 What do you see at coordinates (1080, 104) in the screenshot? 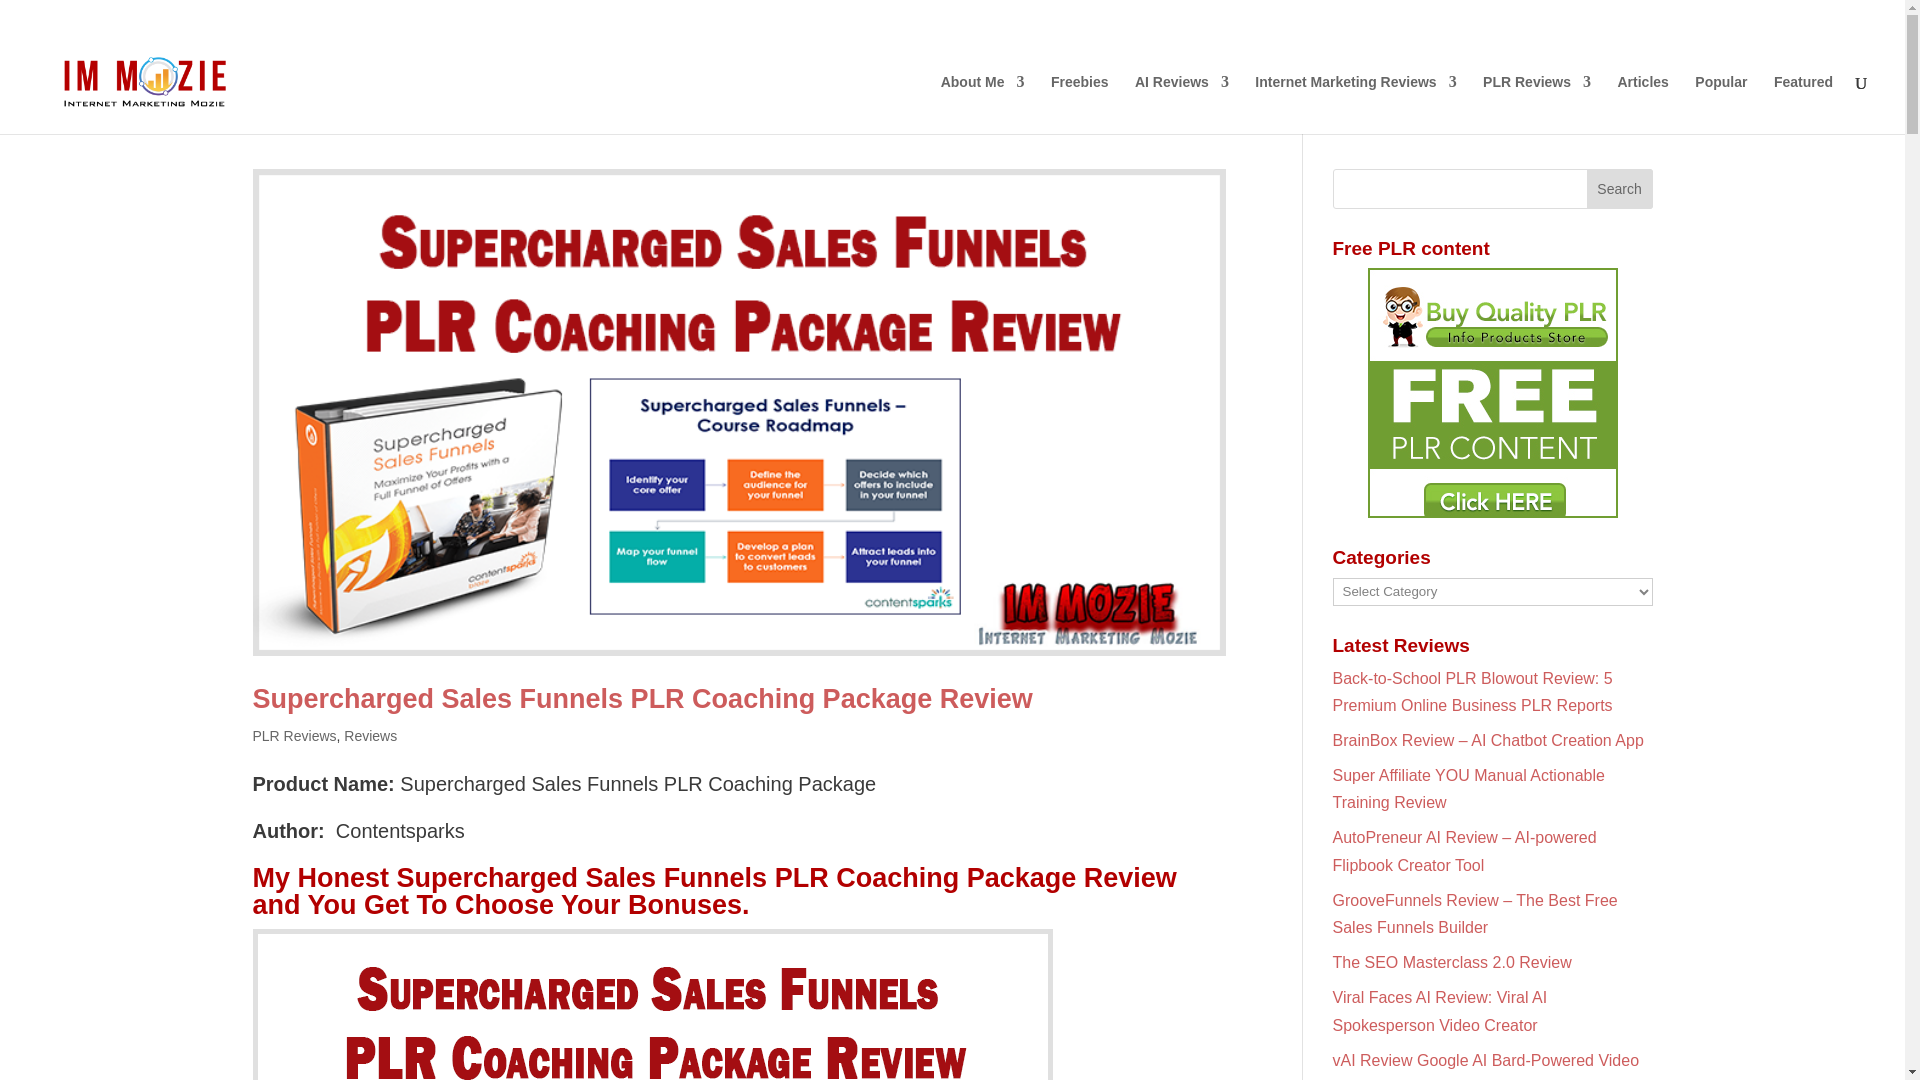
I see `See a list of our latest freebies for 2014!` at bounding box center [1080, 104].